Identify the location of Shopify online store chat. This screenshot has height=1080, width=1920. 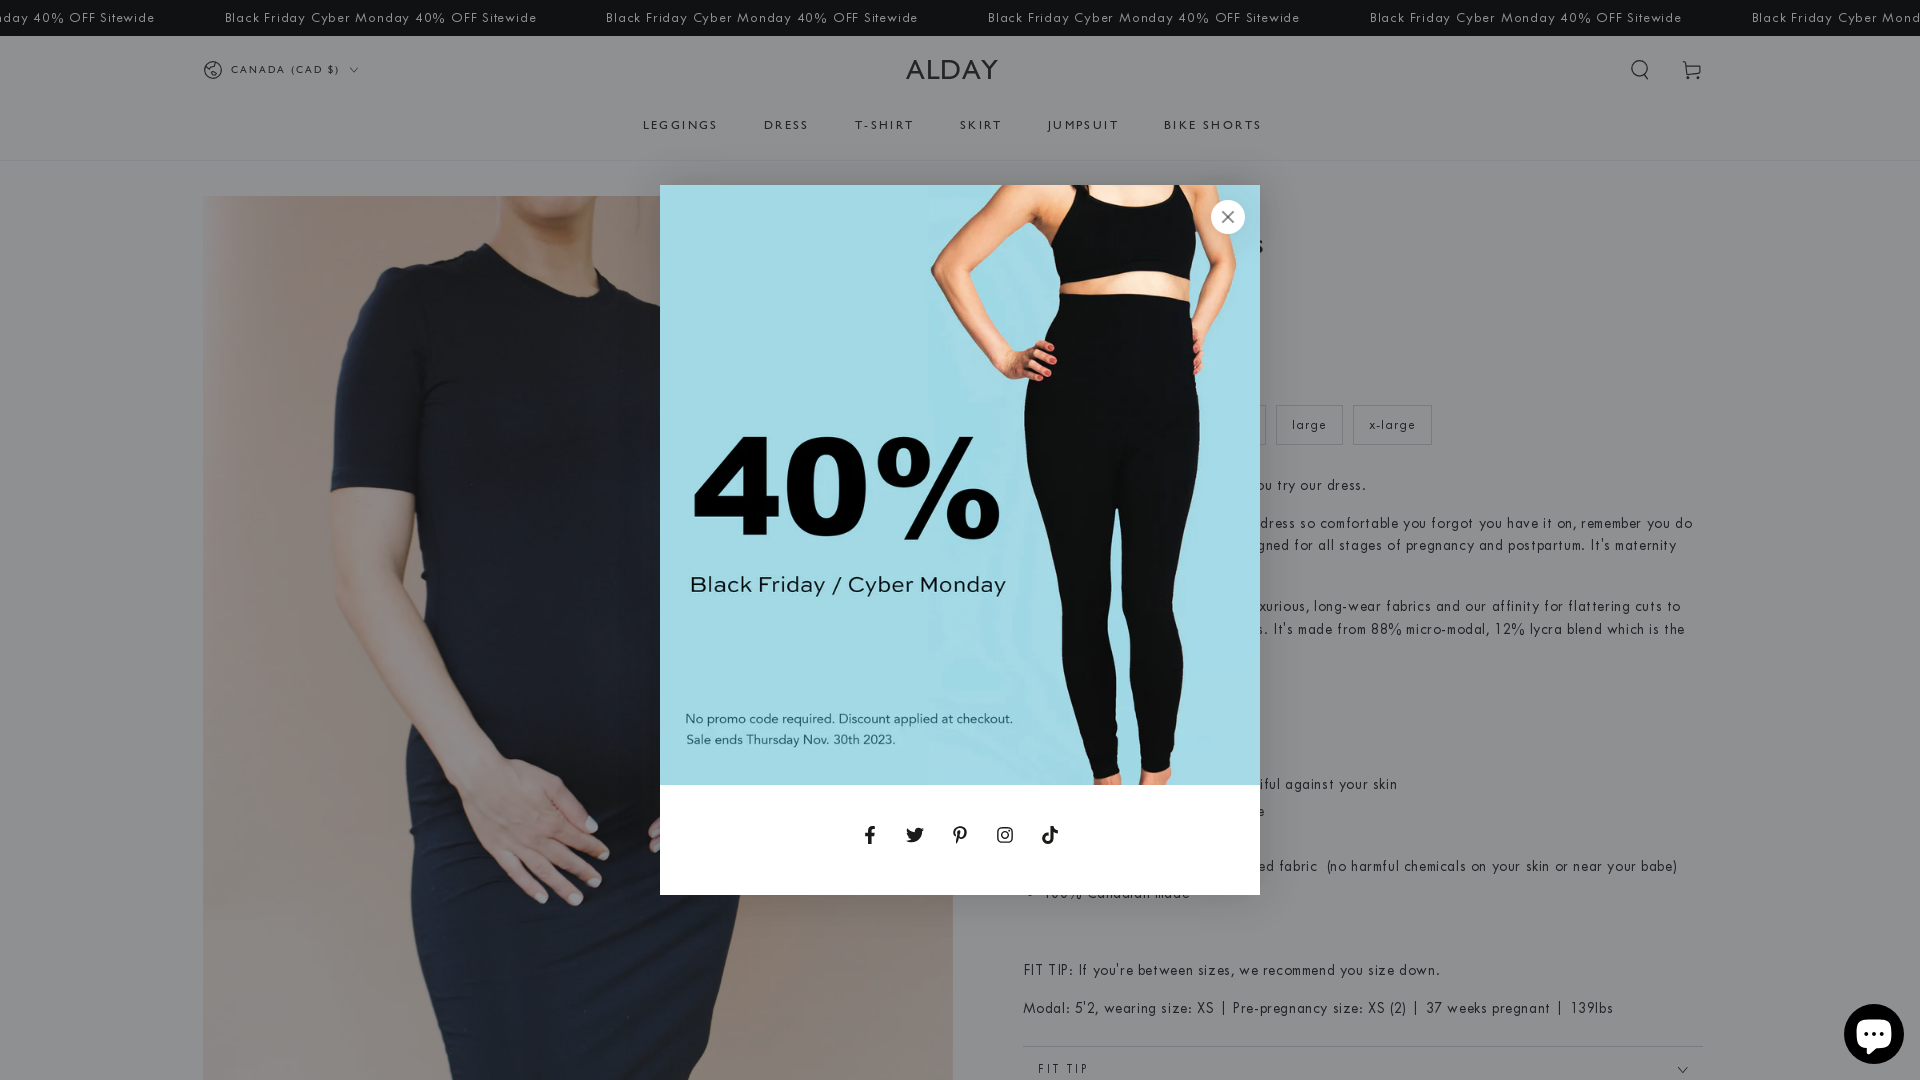
(1874, 1030).